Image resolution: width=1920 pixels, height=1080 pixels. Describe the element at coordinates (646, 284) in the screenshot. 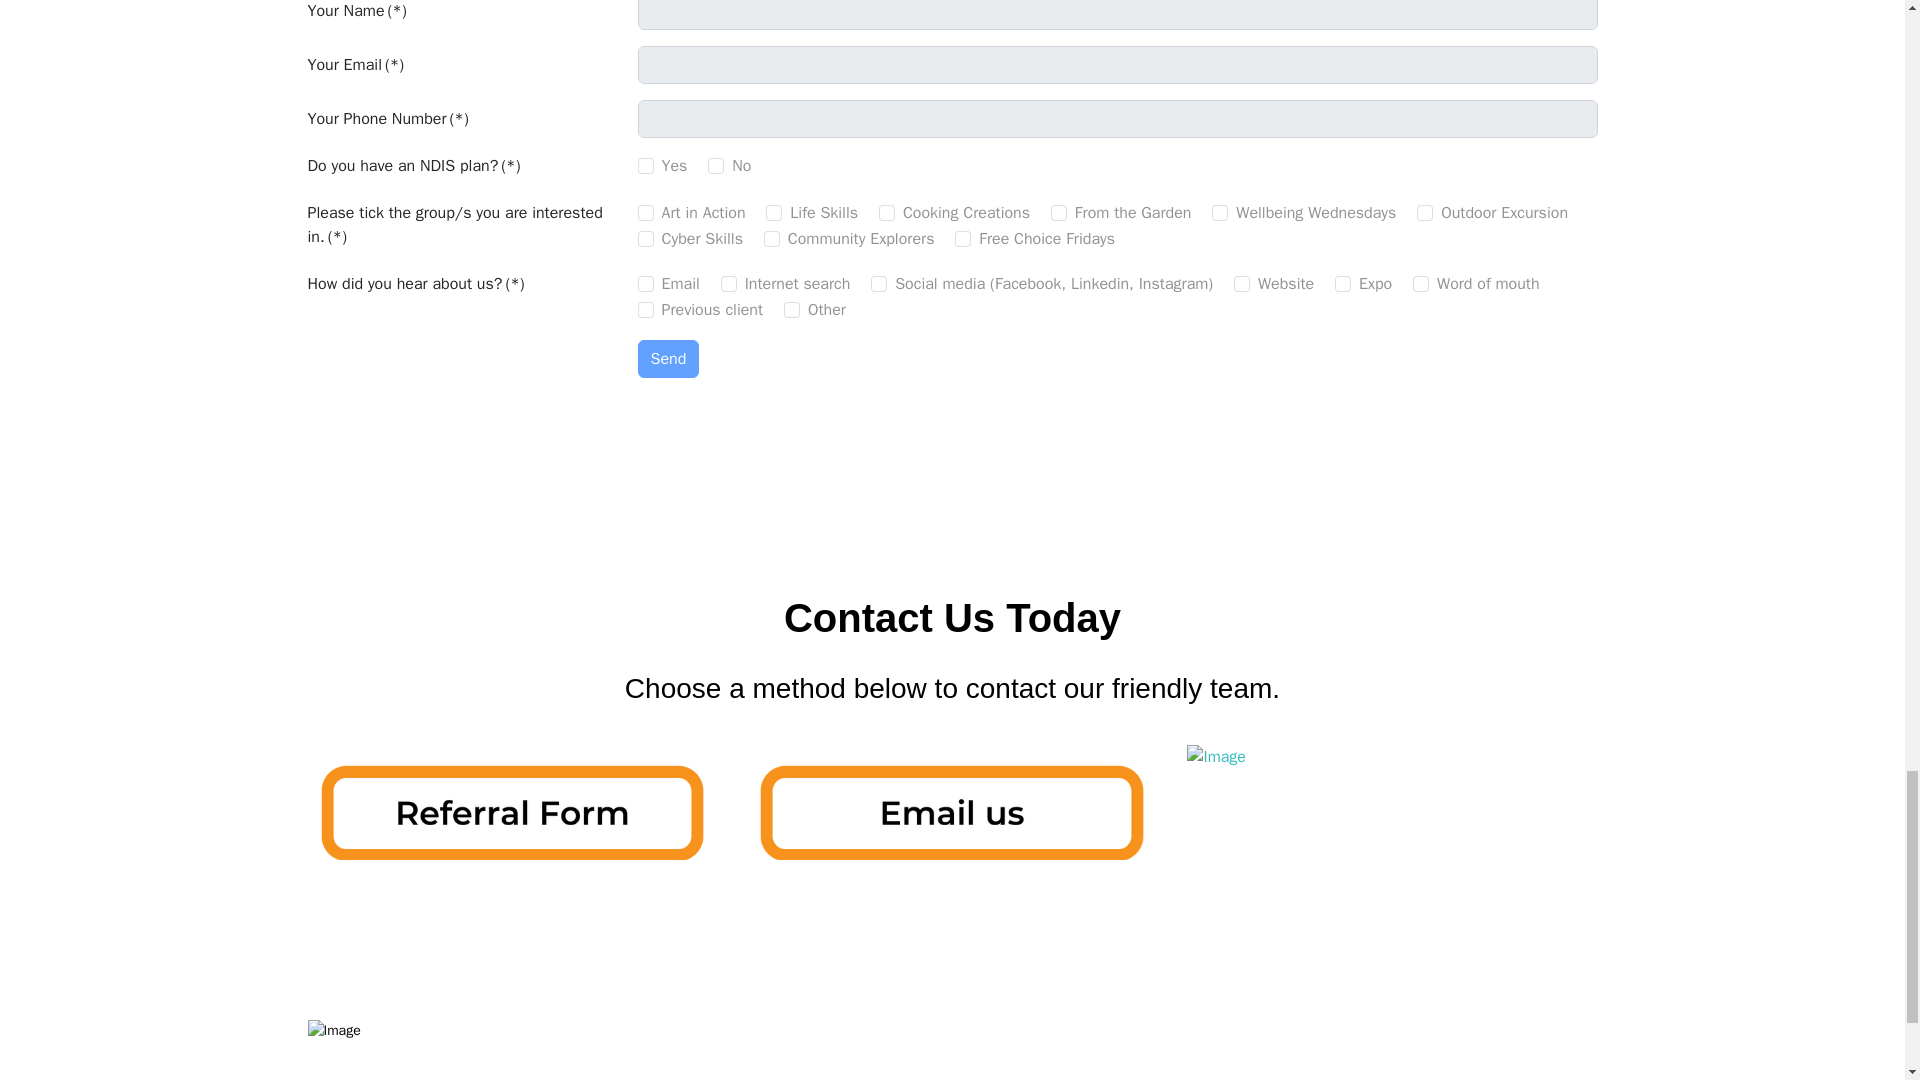

I see `Email` at that location.